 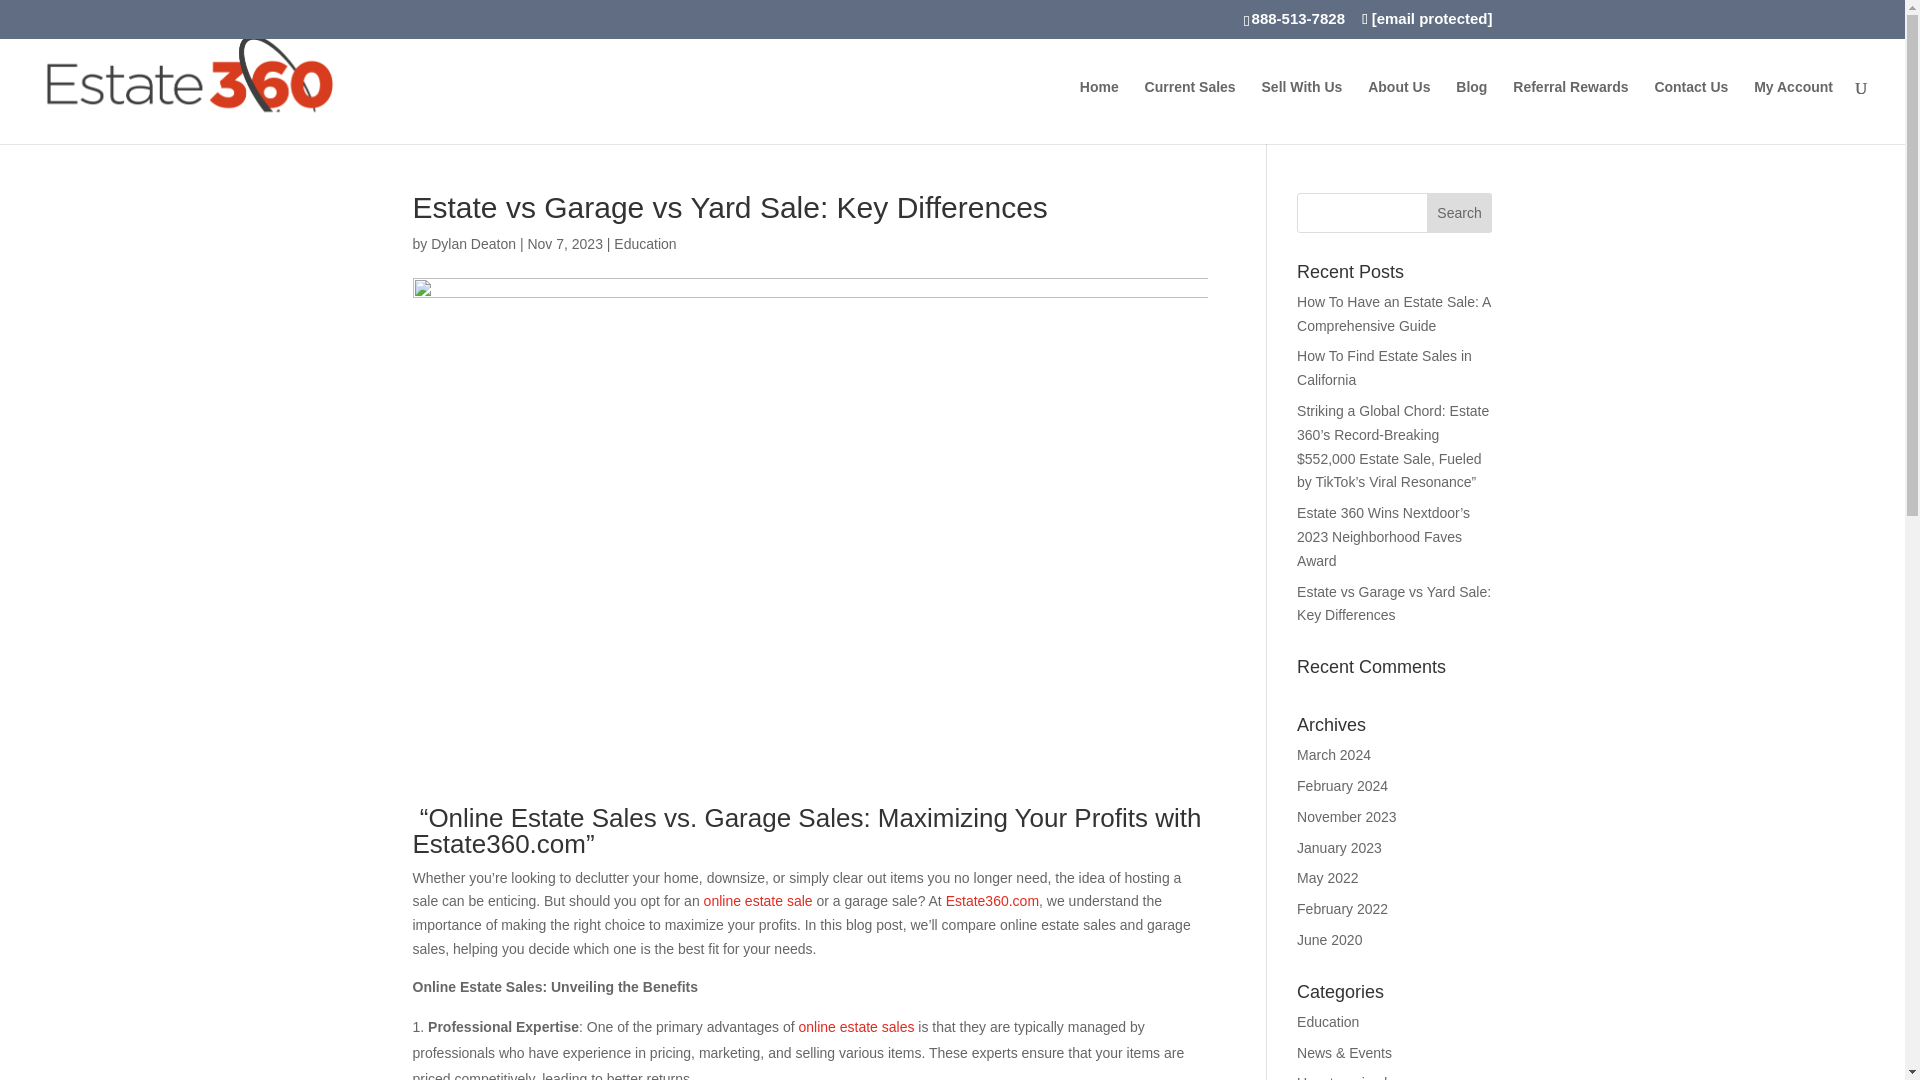 What do you see at coordinates (1384, 367) in the screenshot?
I see `How To Find Estate Sales in California` at bounding box center [1384, 367].